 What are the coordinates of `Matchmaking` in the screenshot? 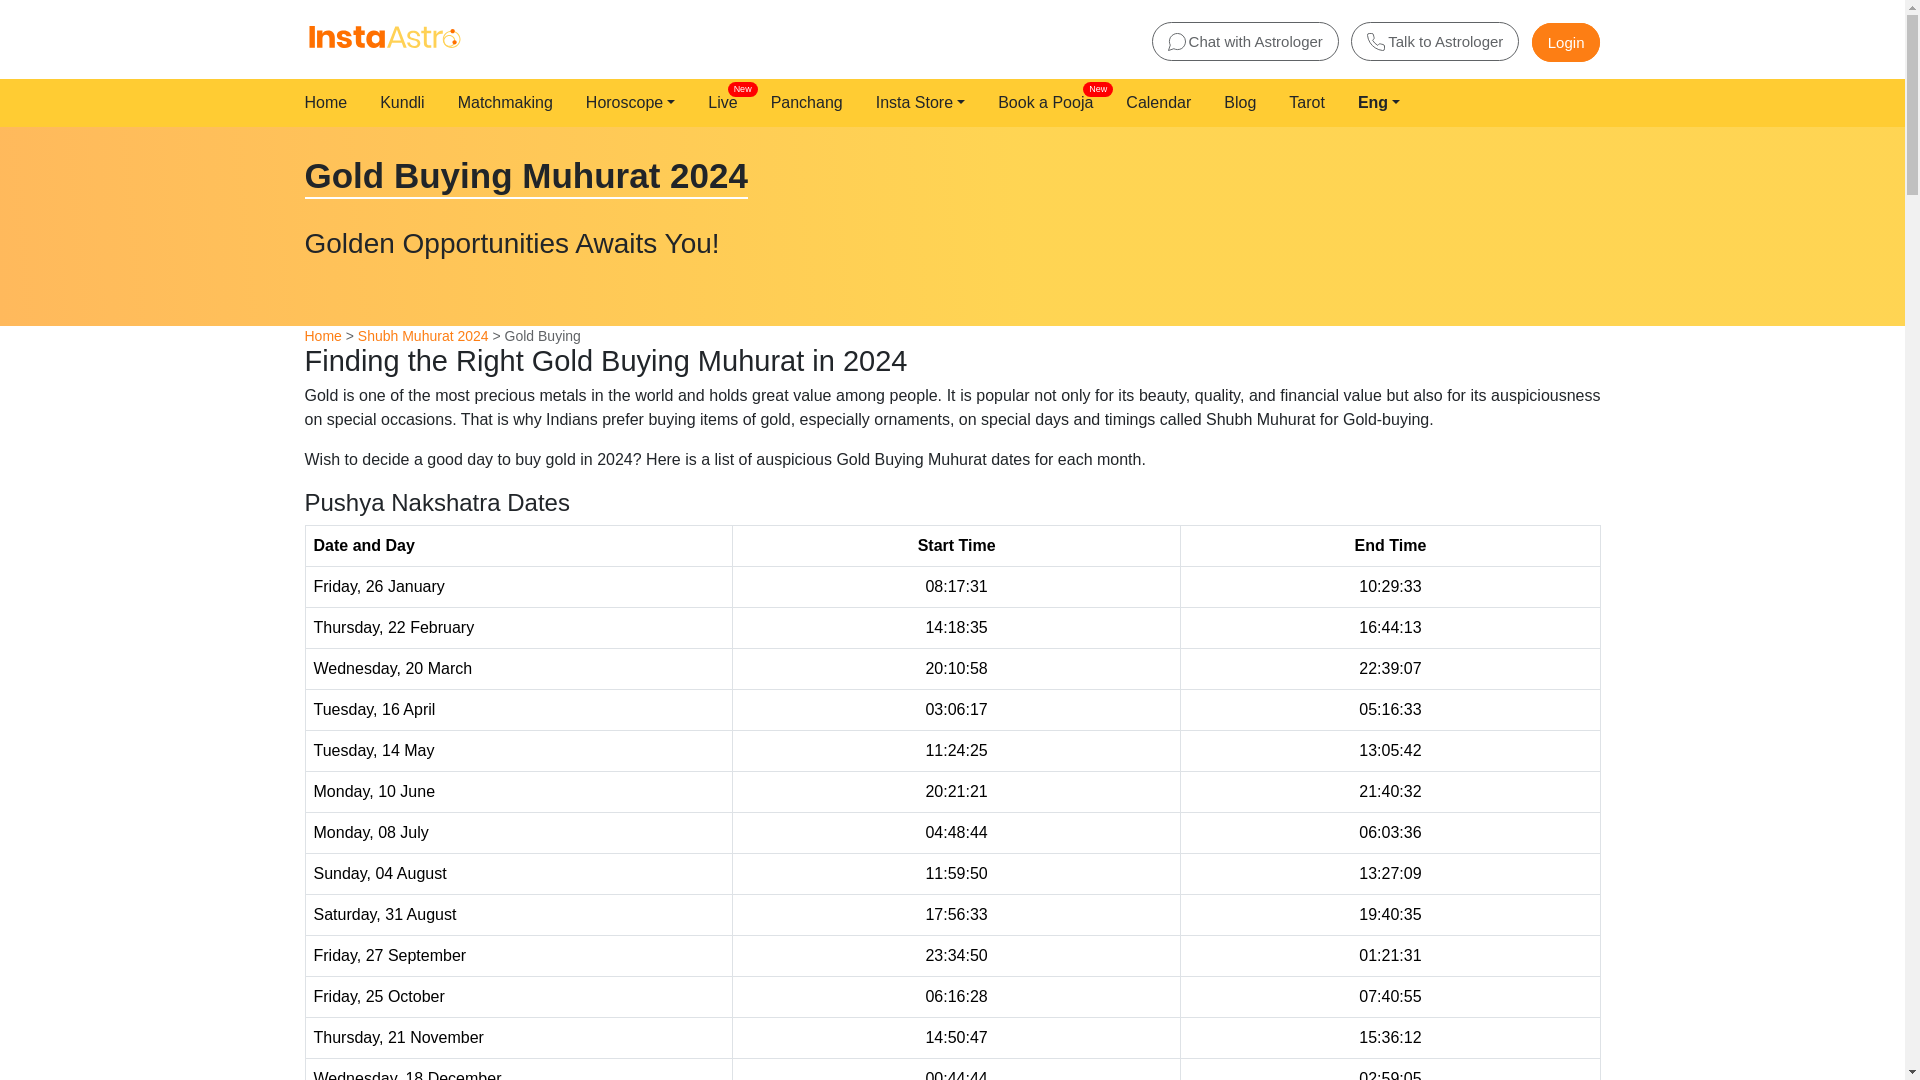 It's located at (509, 103).